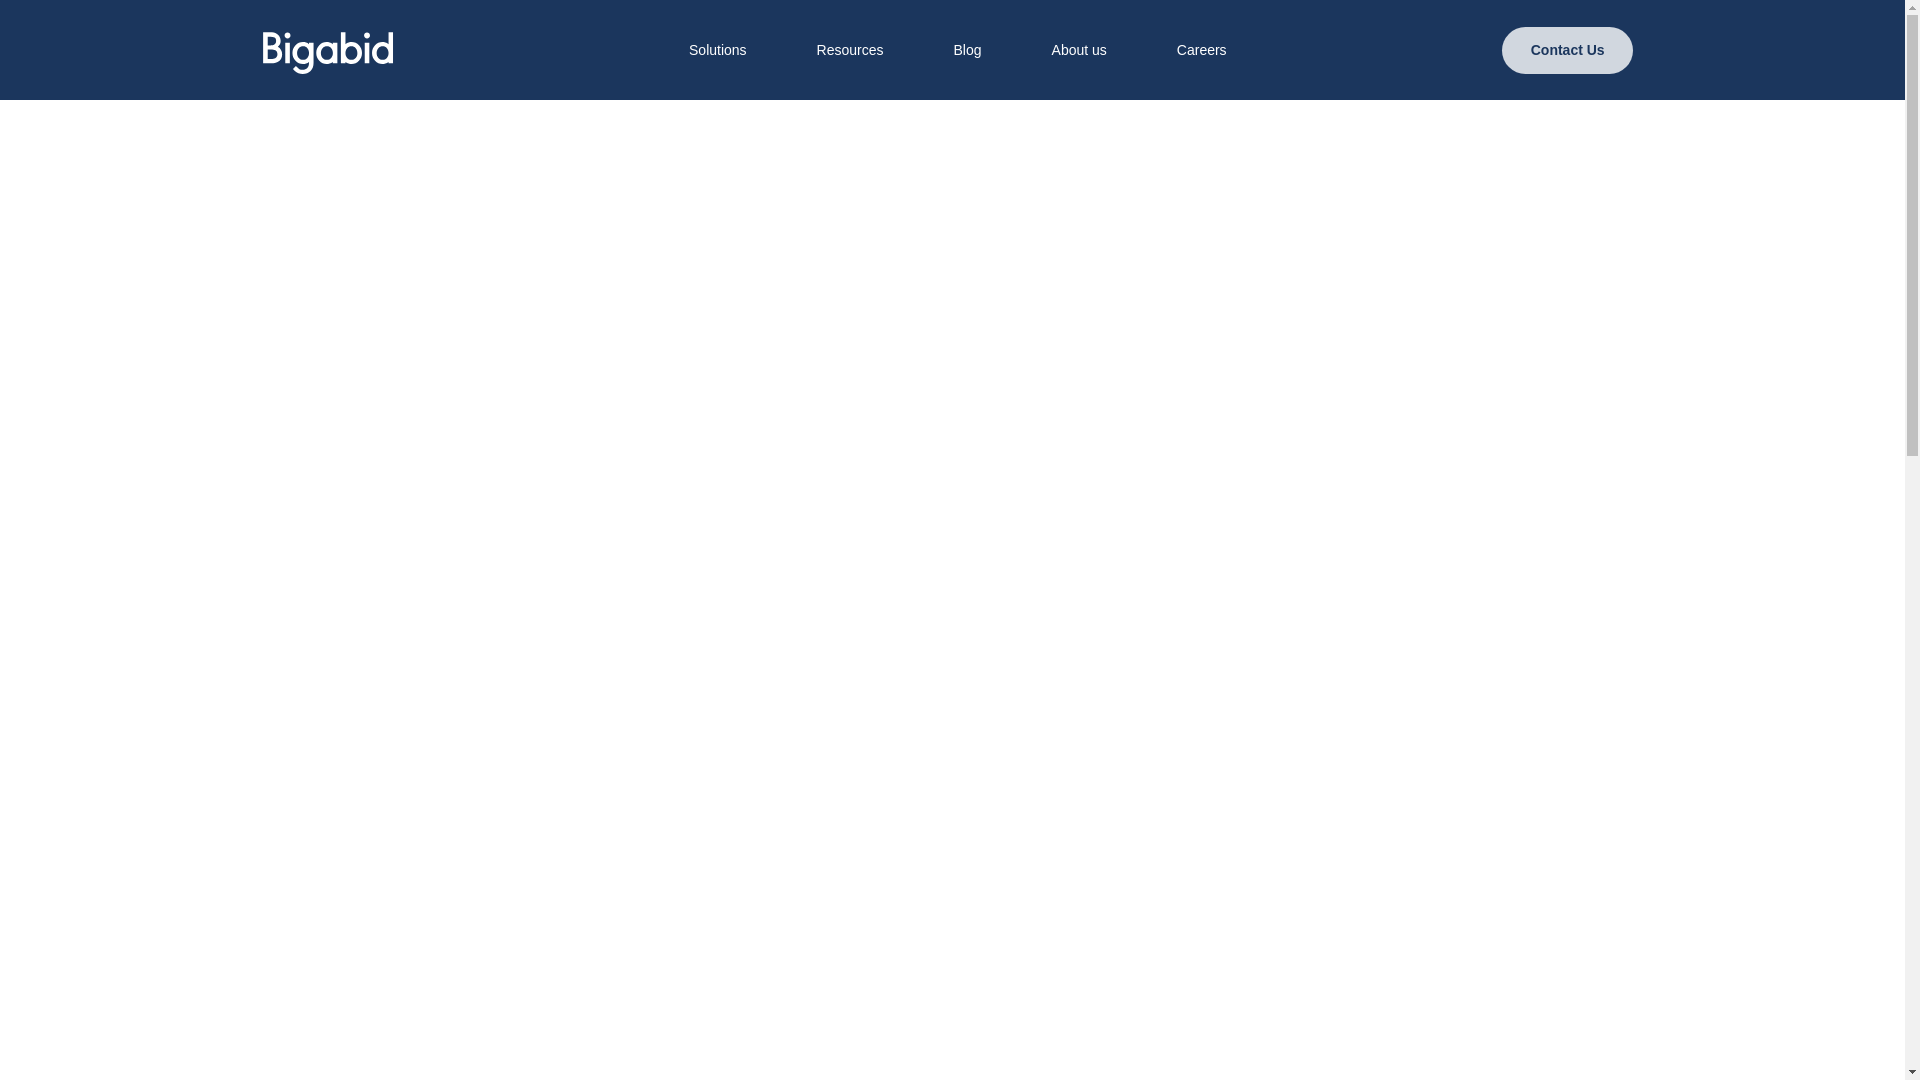 Image resolution: width=1920 pixels, height=1080 pixels. Describe the element at coordinates (718, 50) in the screenshot. I see `Solutions` at that location.